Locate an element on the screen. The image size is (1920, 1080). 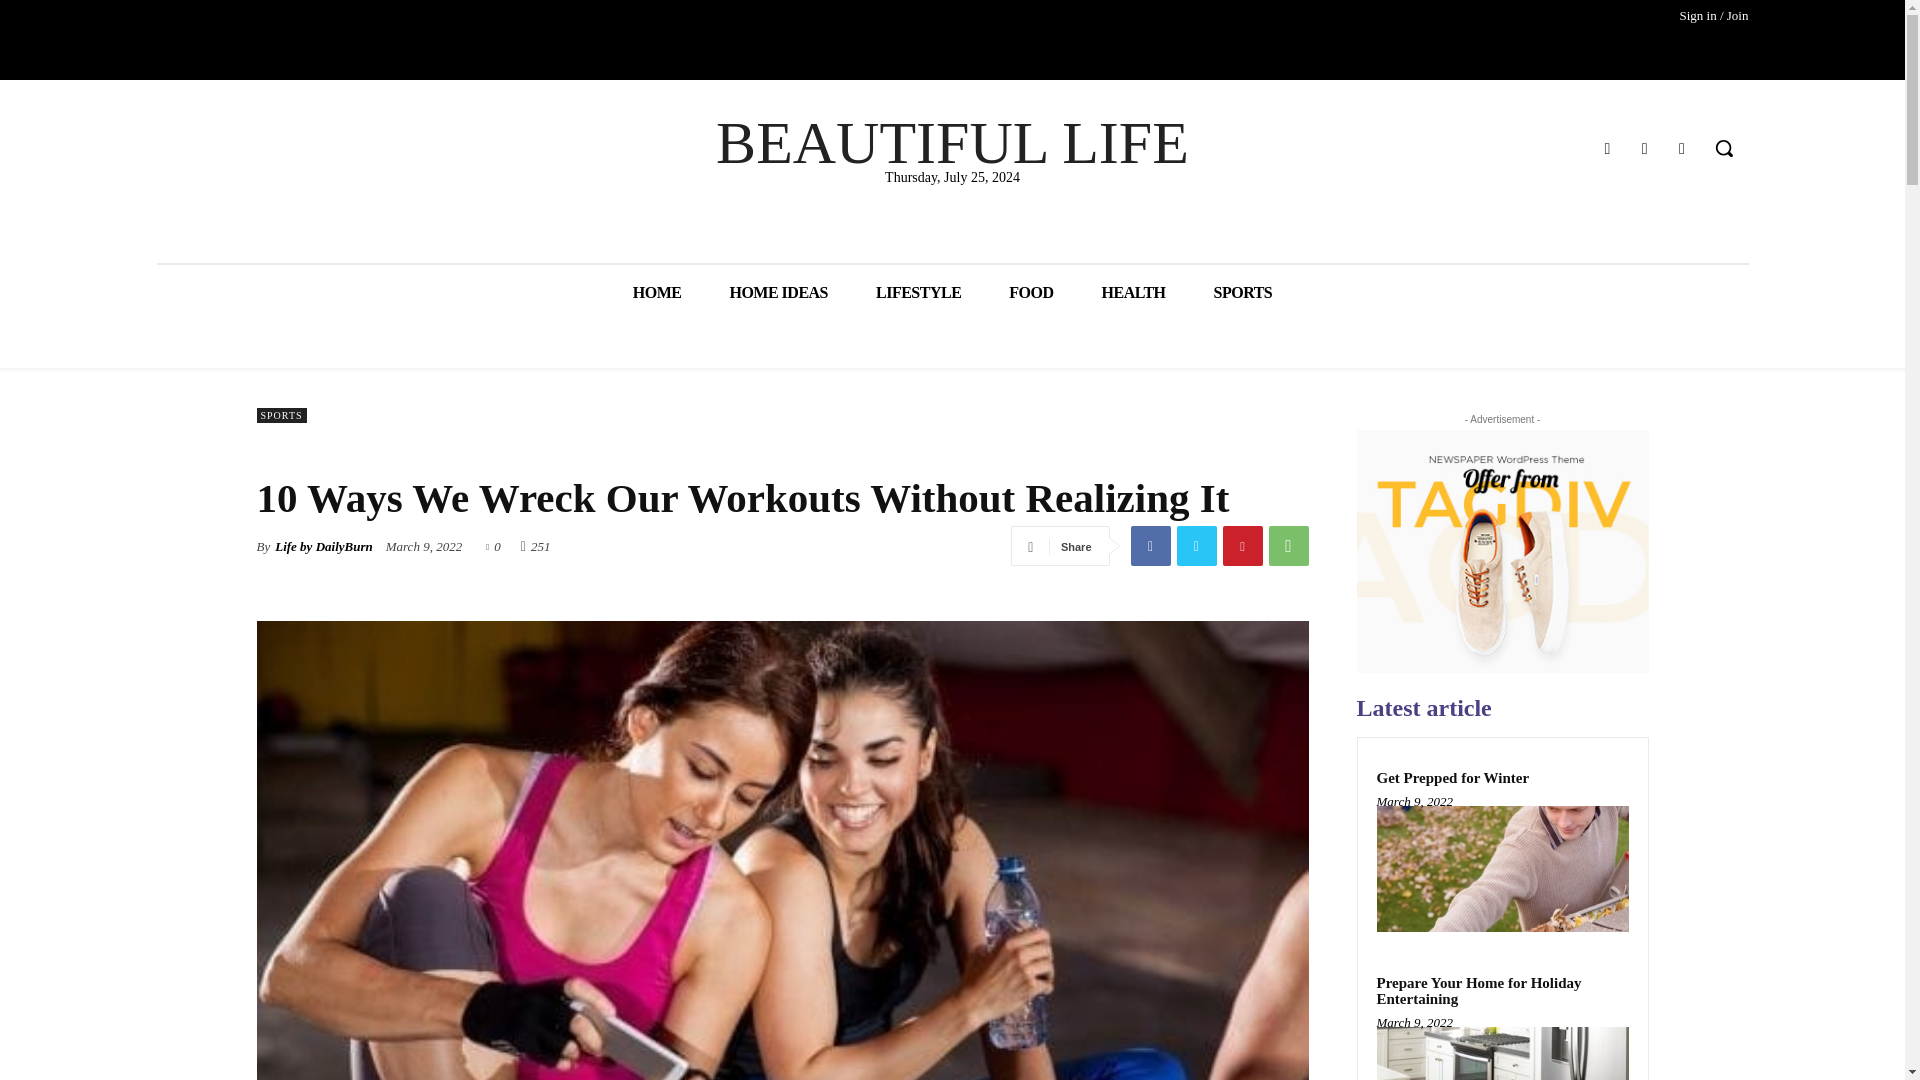
Twitter is located at coordinates (1644, 148).